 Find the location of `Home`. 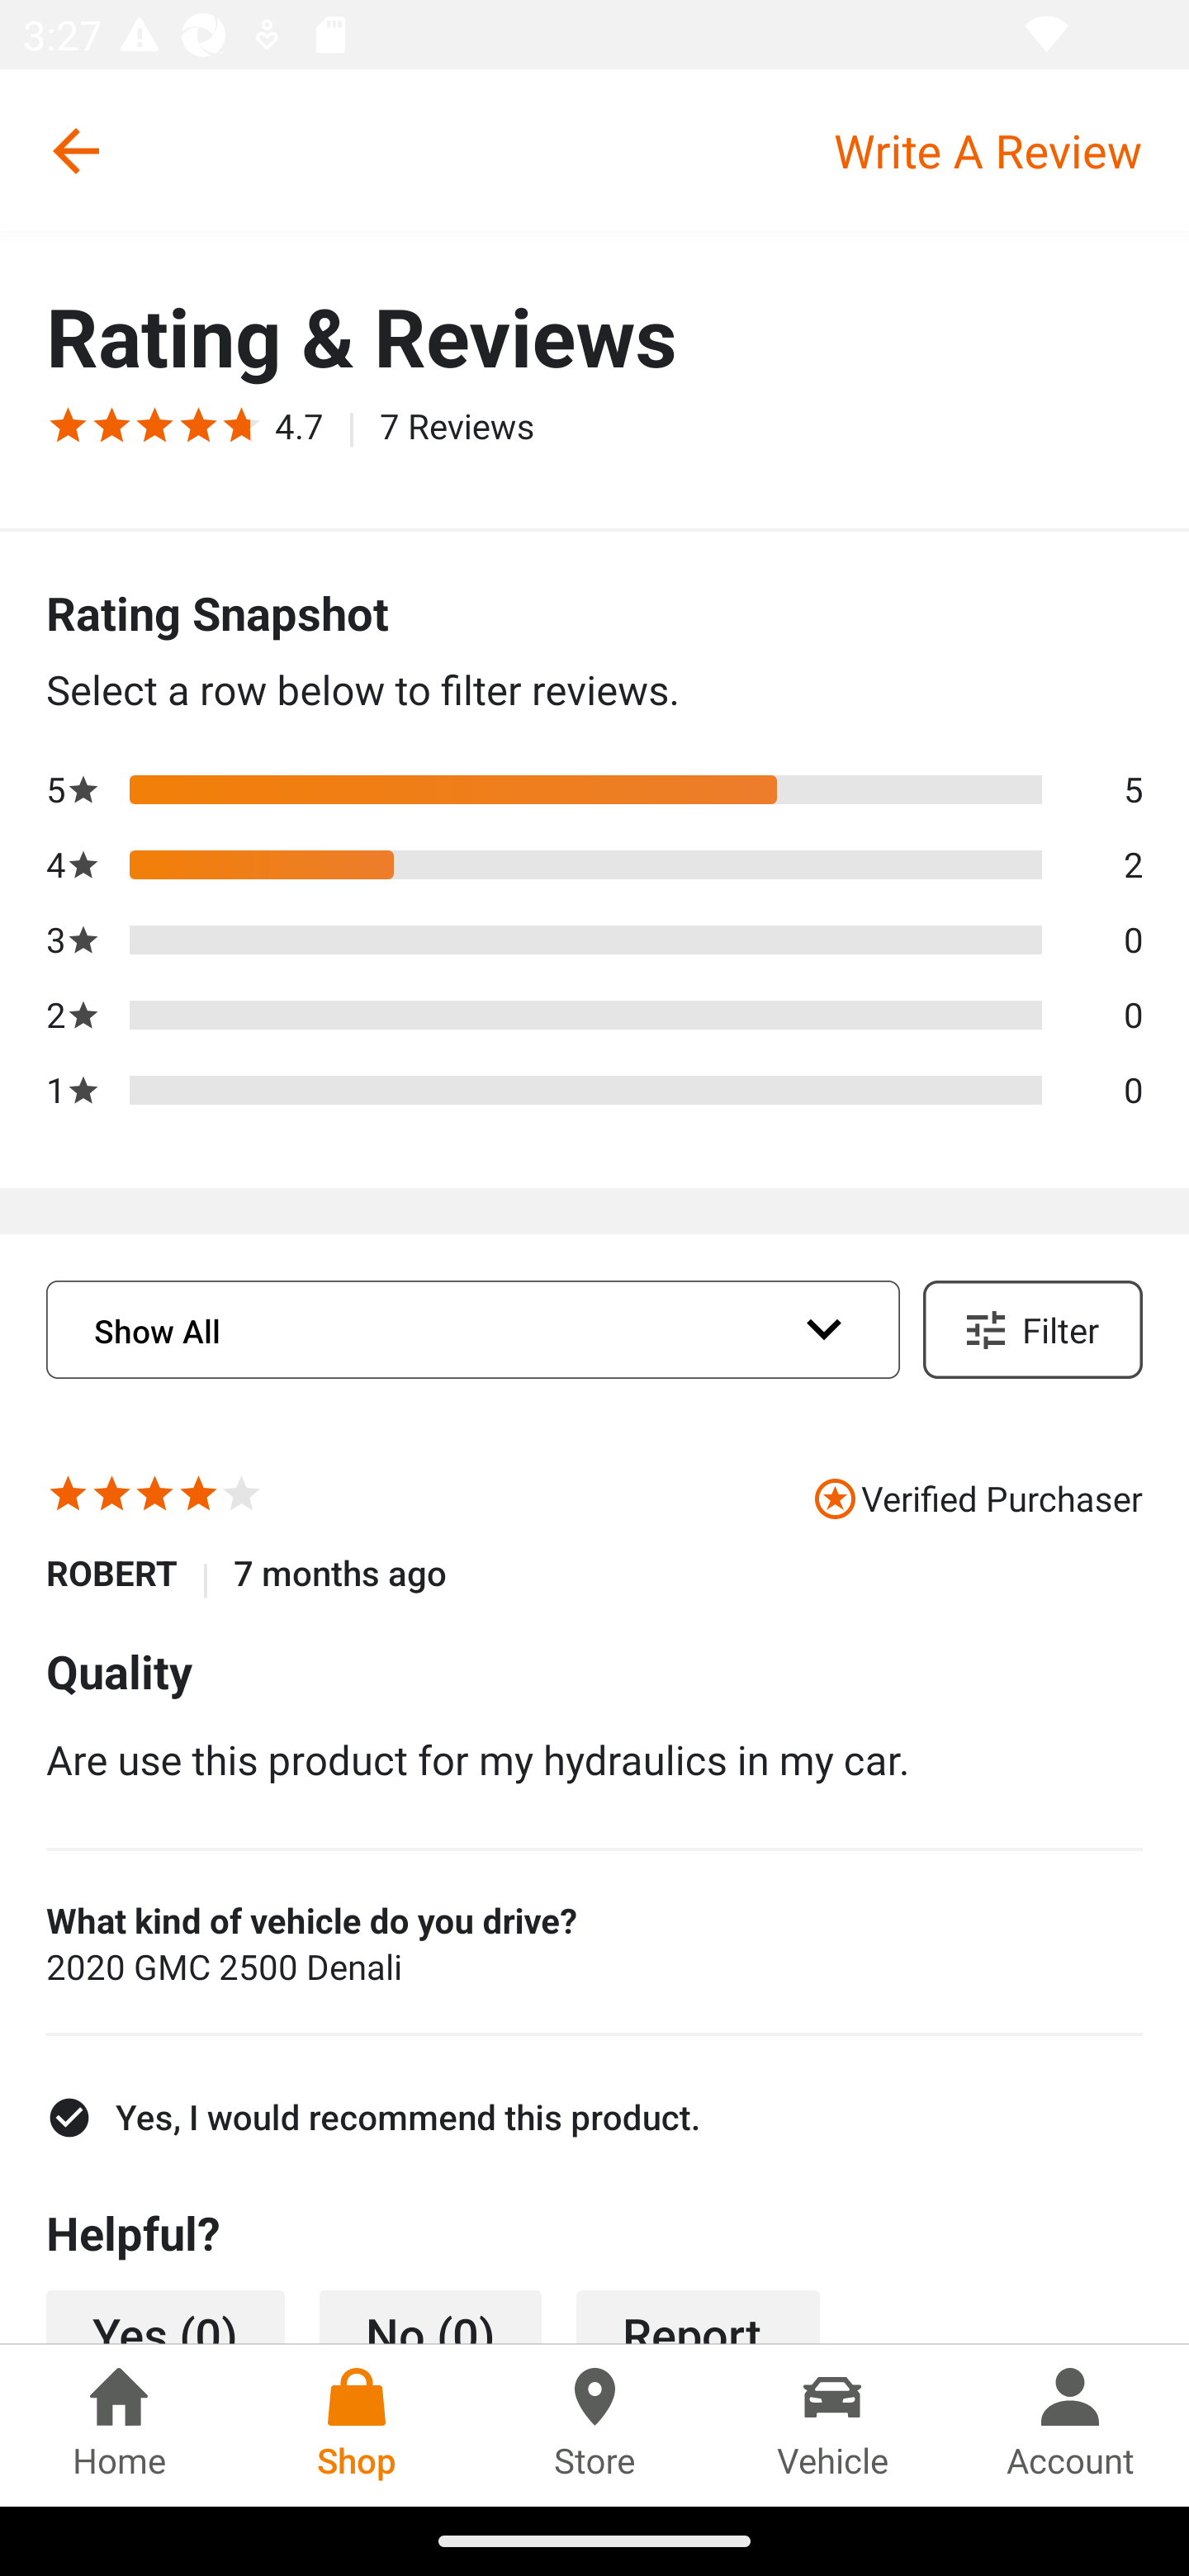

Home is located at coordinates (119, 2425).